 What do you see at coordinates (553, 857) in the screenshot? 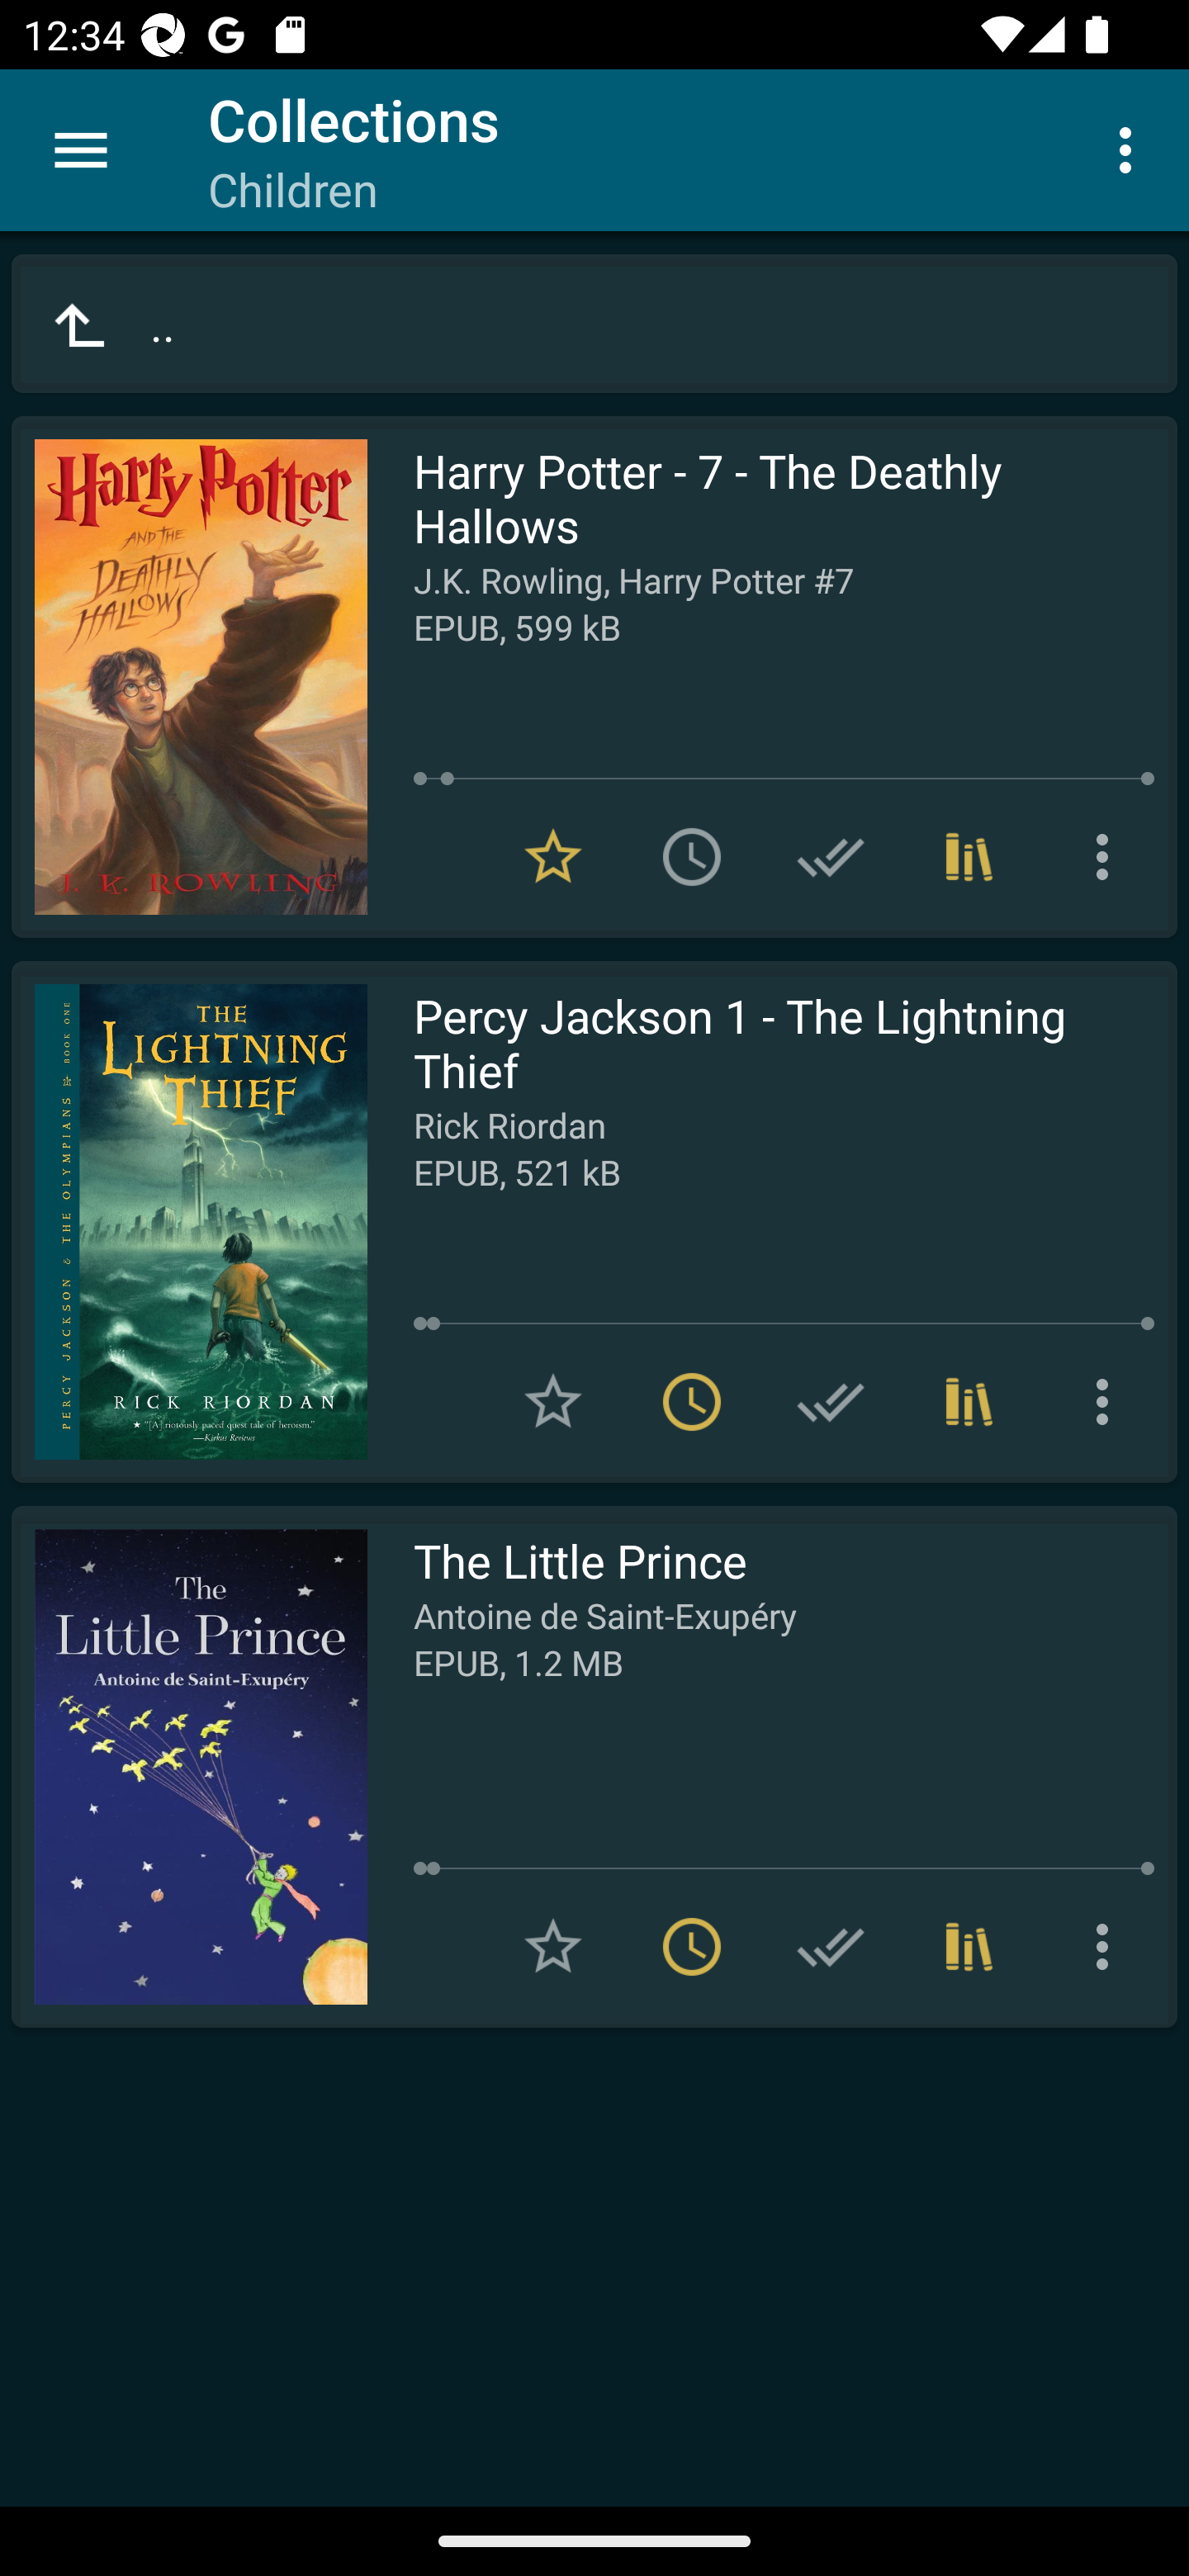
I see `Remove from Favorites` at bounding box center [553, 857].